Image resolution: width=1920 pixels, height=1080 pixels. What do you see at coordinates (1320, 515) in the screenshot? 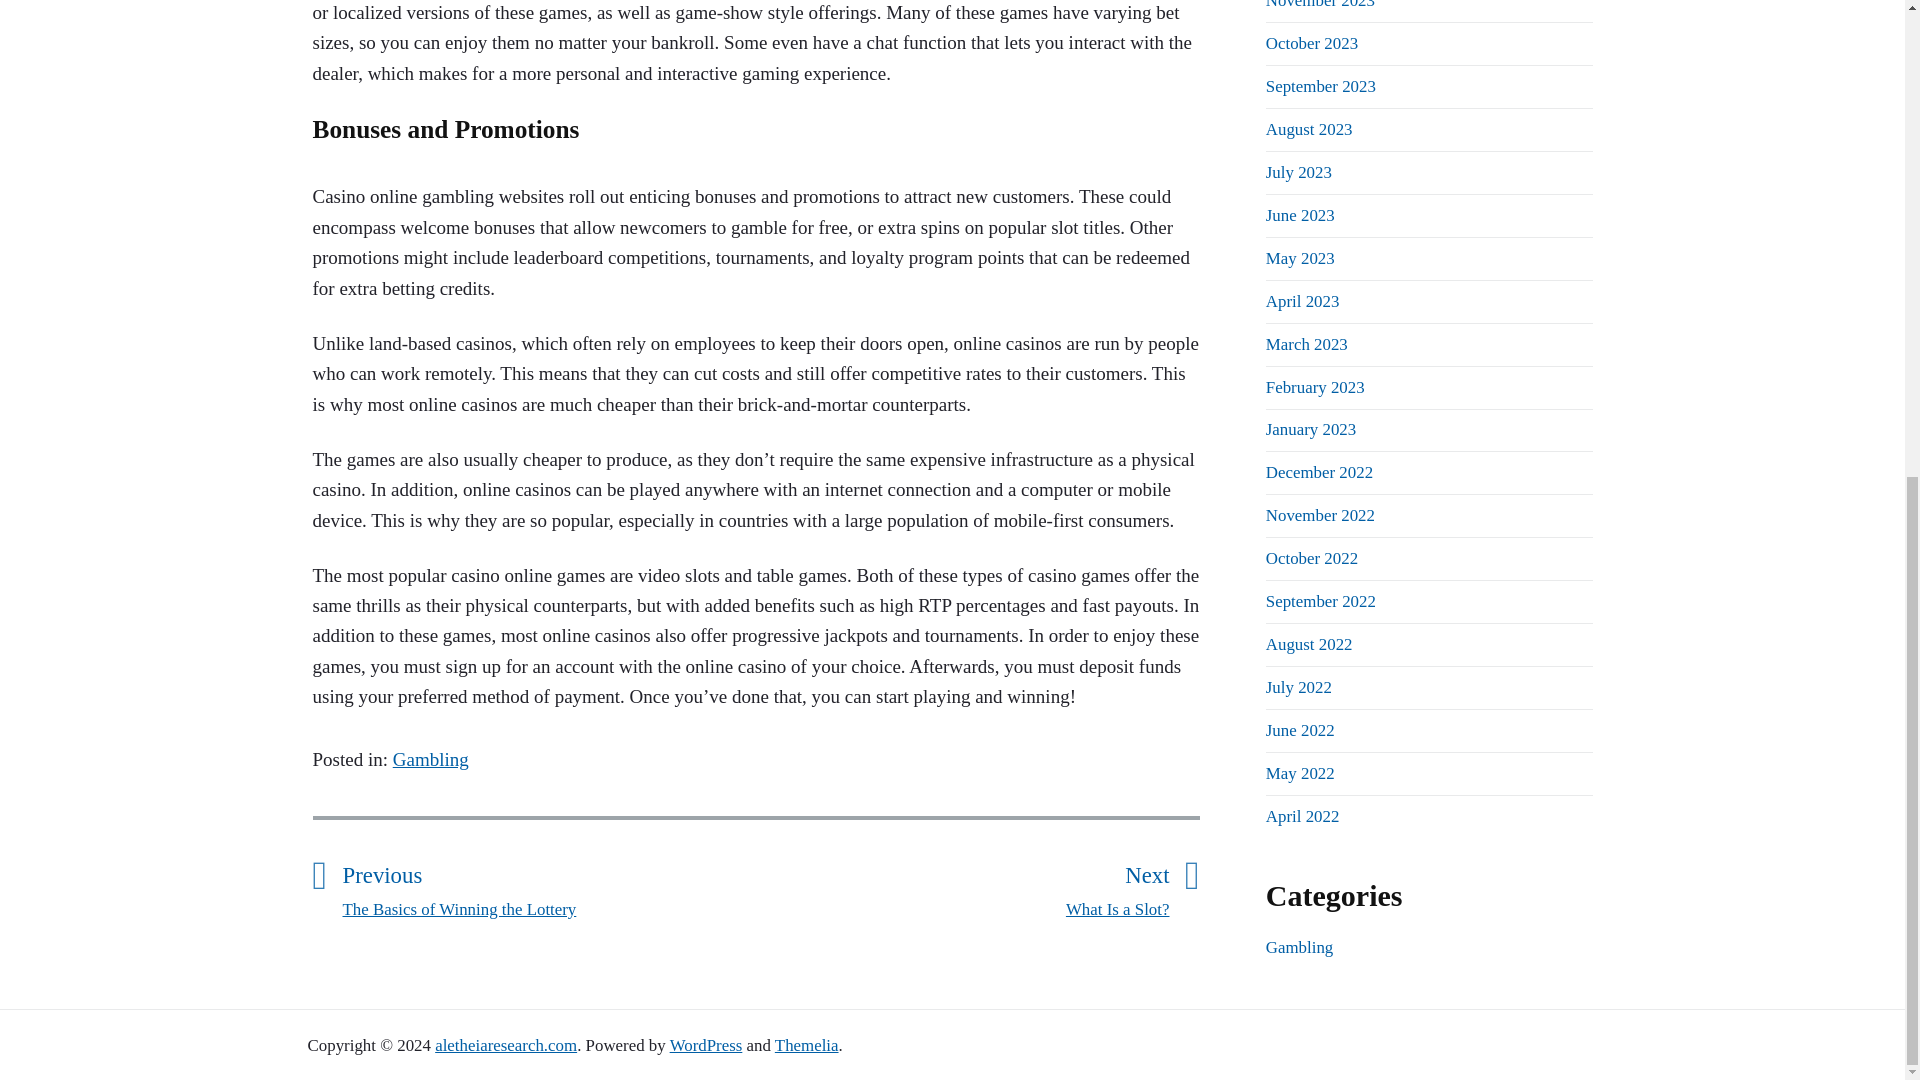
I see `October 2022` at bounding box center [1320, 515].